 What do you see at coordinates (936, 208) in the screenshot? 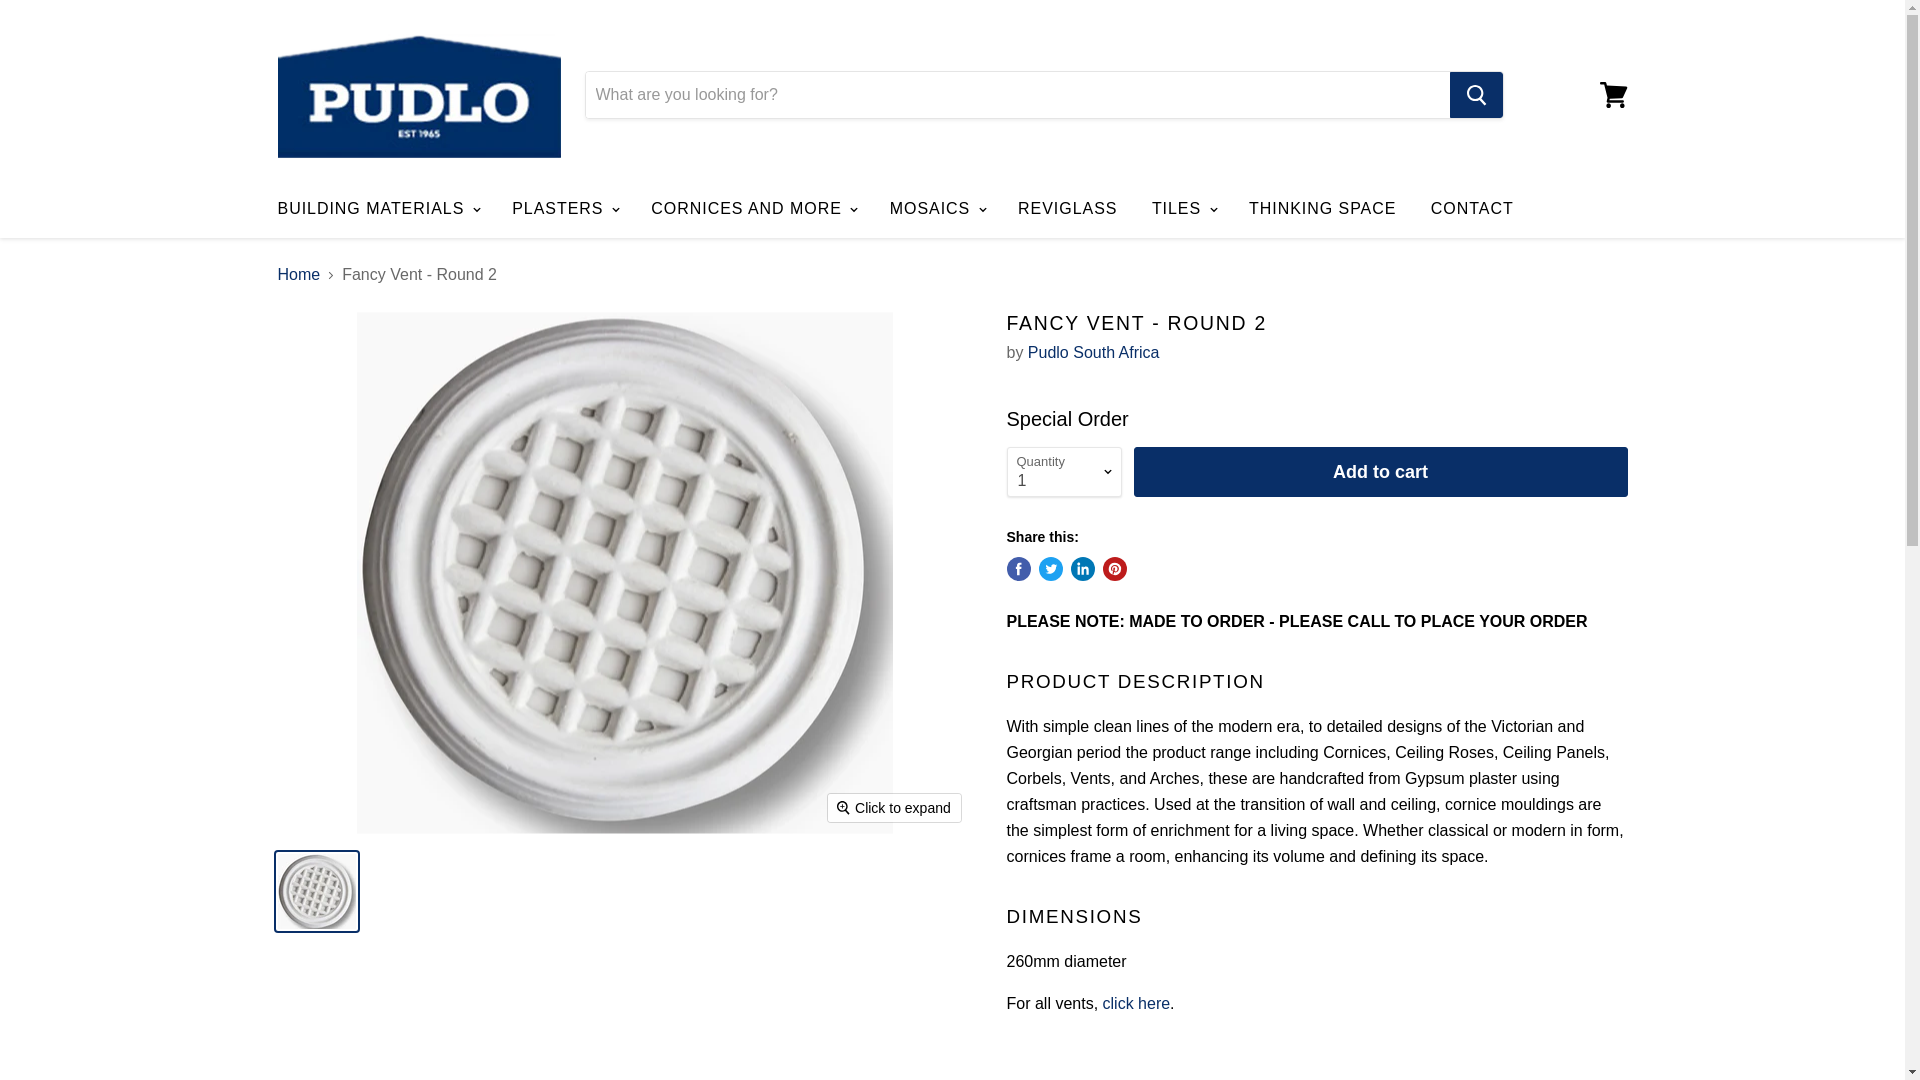
I see `MOSAICS` at bounding box center [936, 208].